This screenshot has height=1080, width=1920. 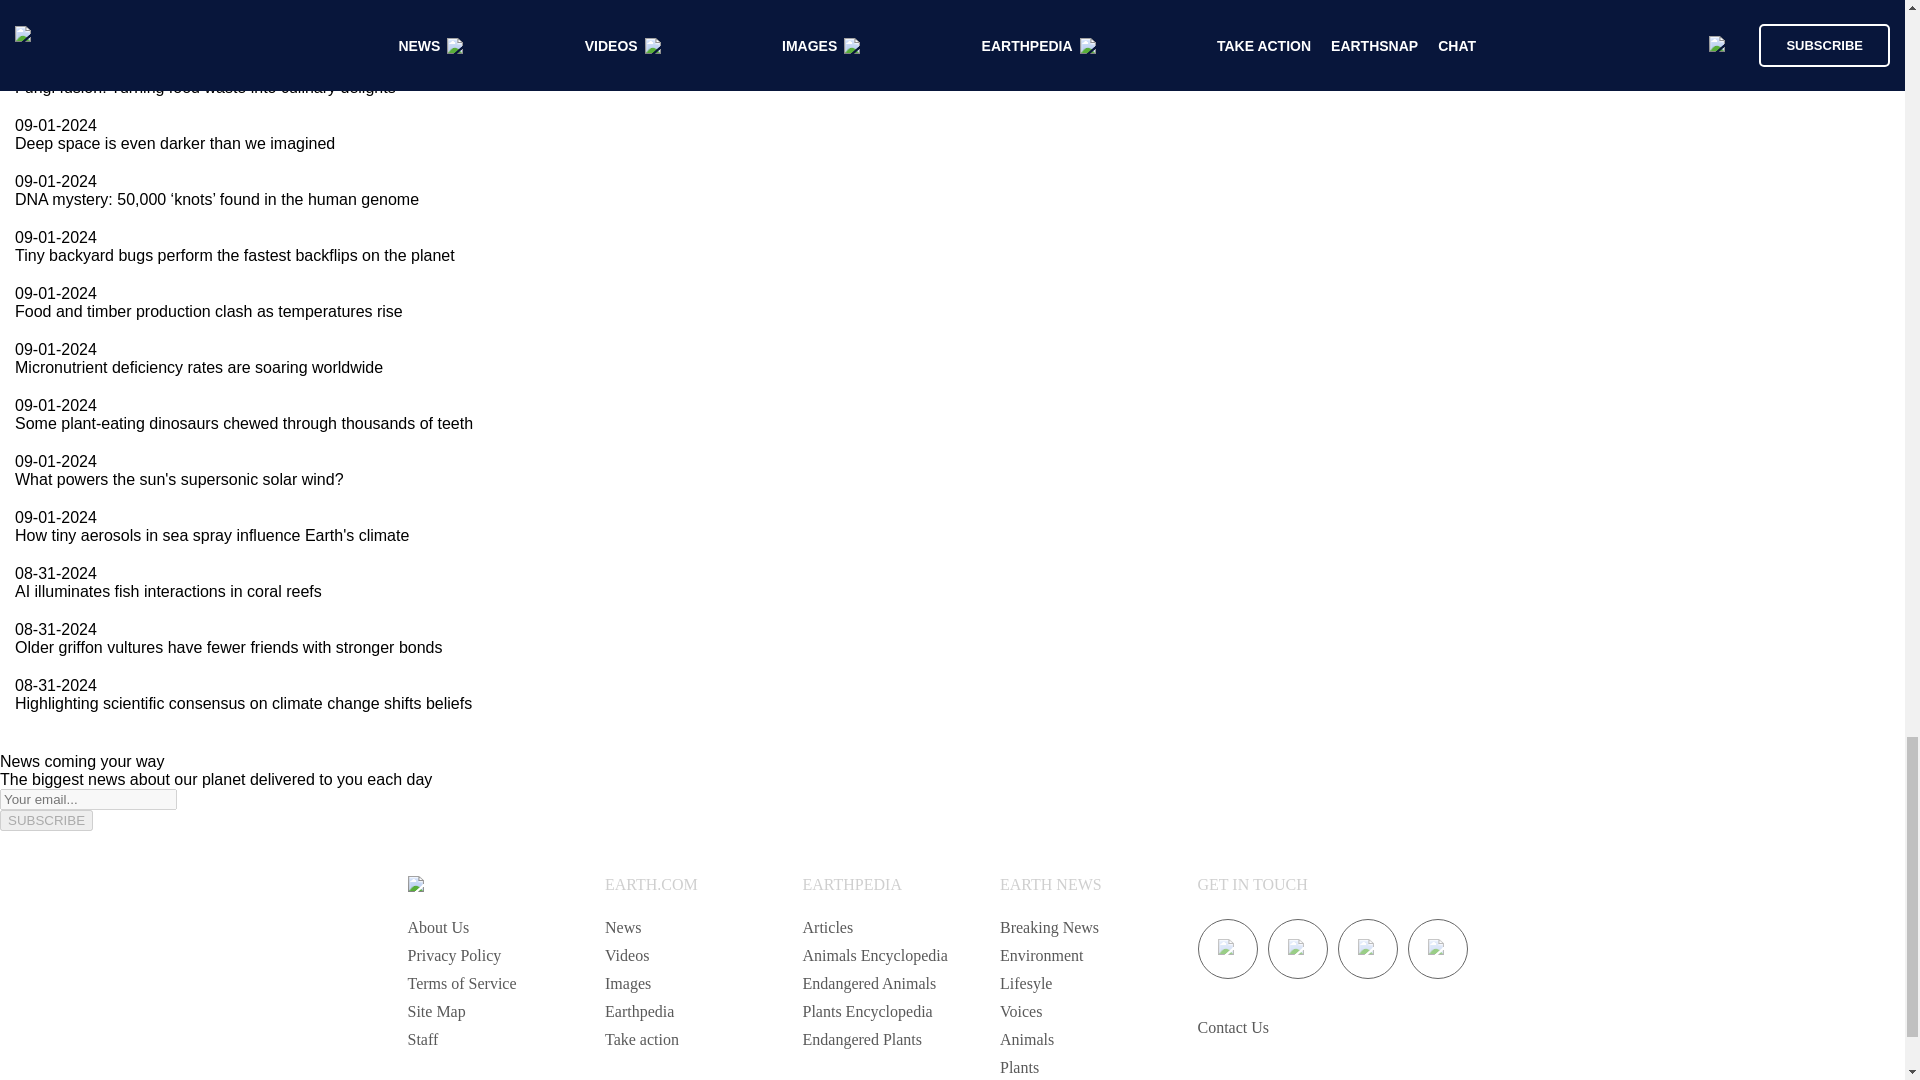 What do you see at coordinates (46, 820) in the screenshot?
I see `SUBSCRIBE` at bounding box center [46, 820].